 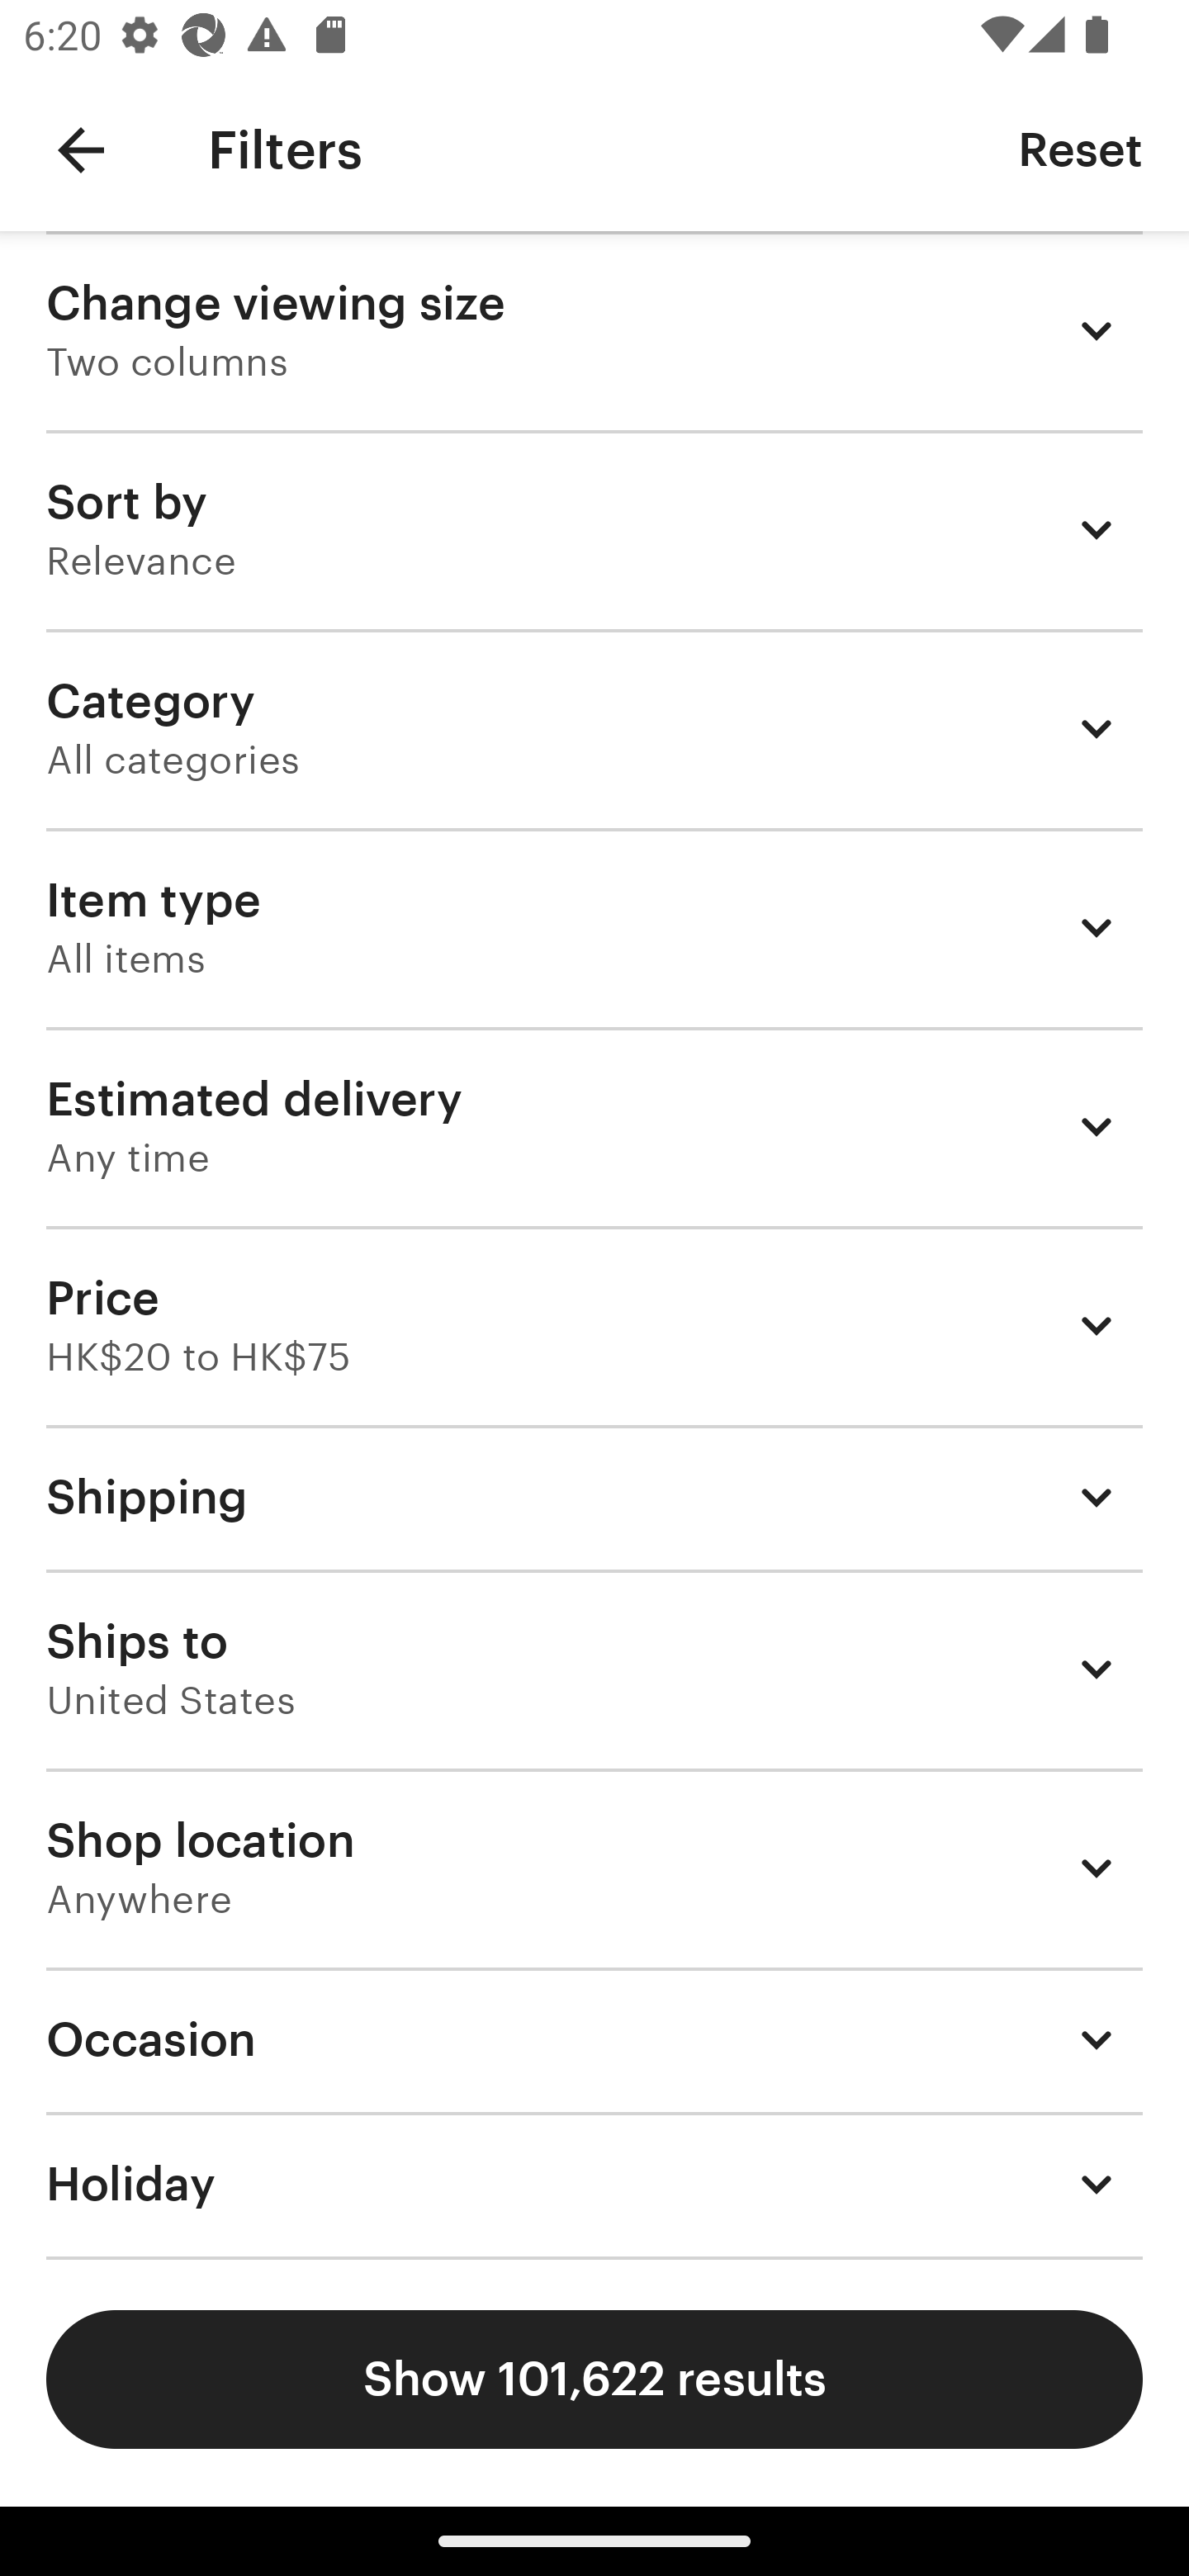 I want to click on Holiday, so click(x=594, y=2185).